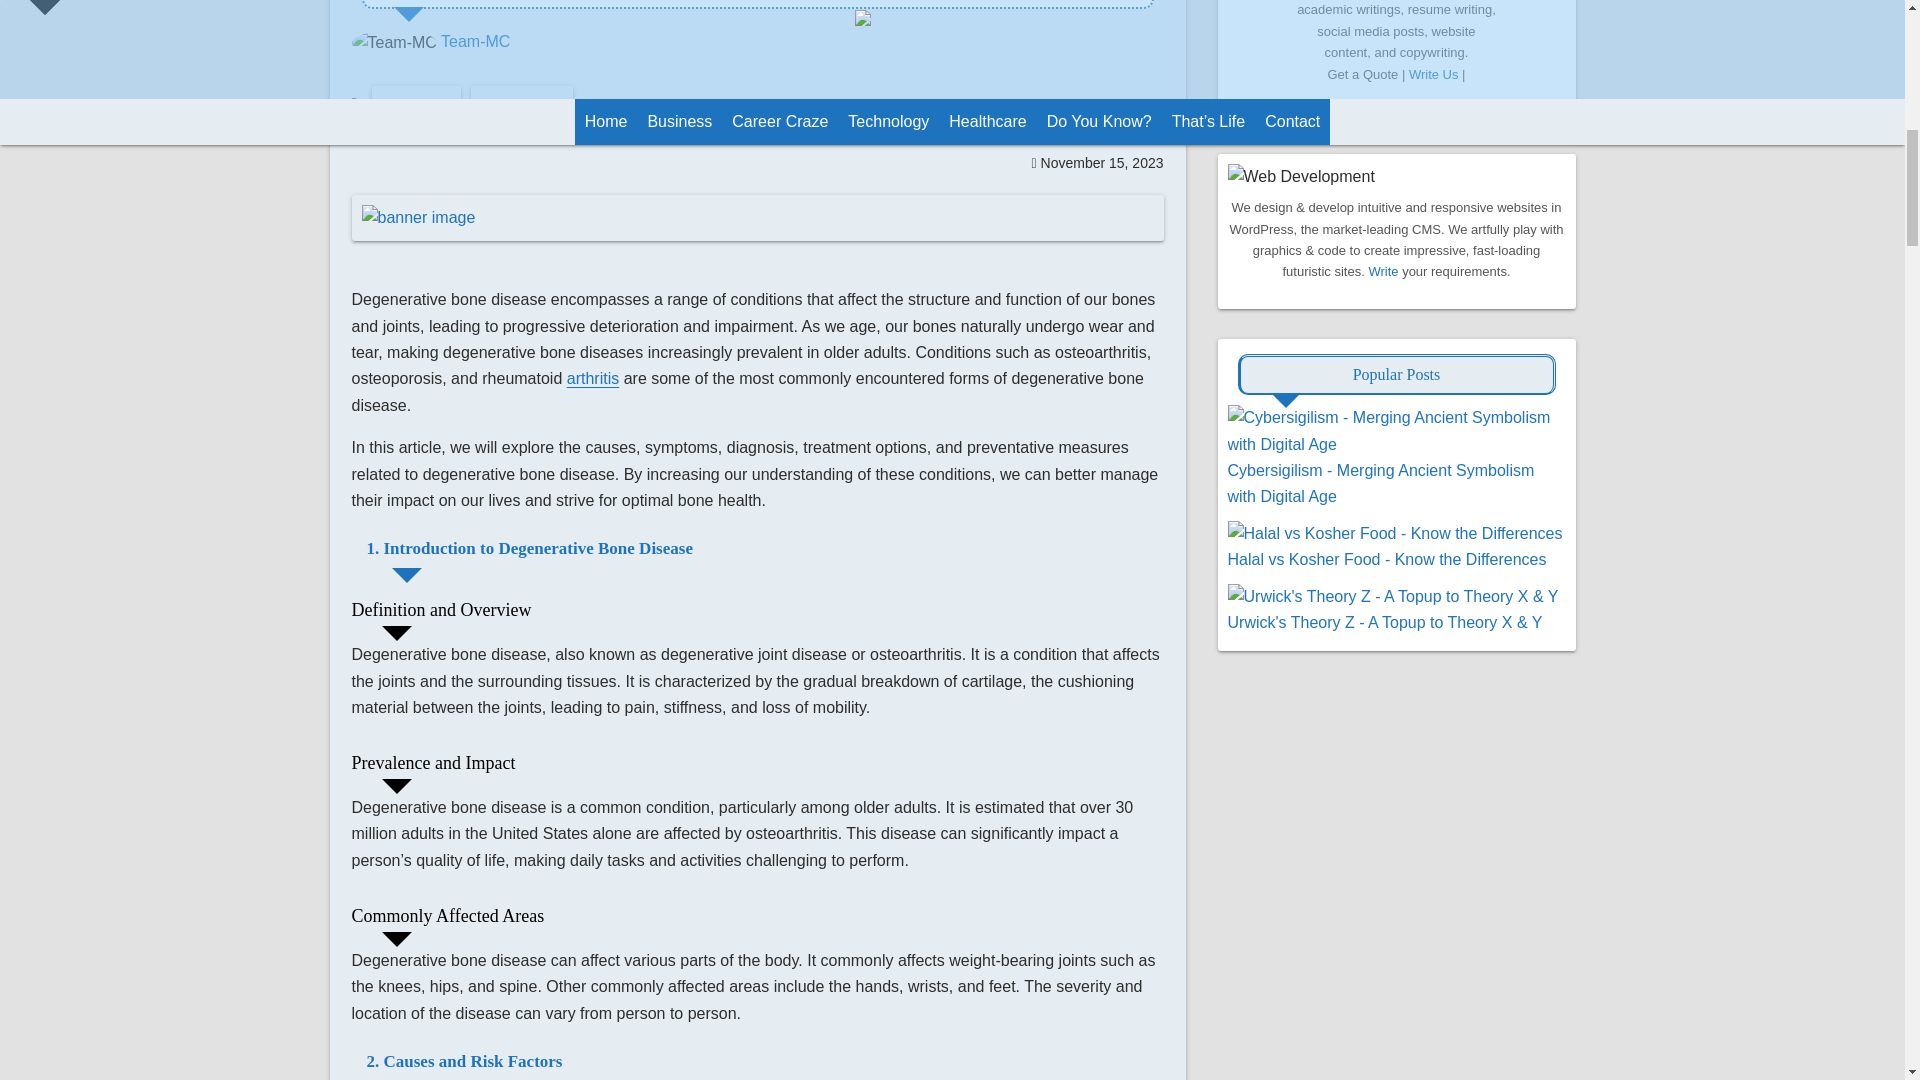  What do you see at coordinates (416, 103) in the screenshot?
I see `Healthcare` at bounding box center [416, 103].